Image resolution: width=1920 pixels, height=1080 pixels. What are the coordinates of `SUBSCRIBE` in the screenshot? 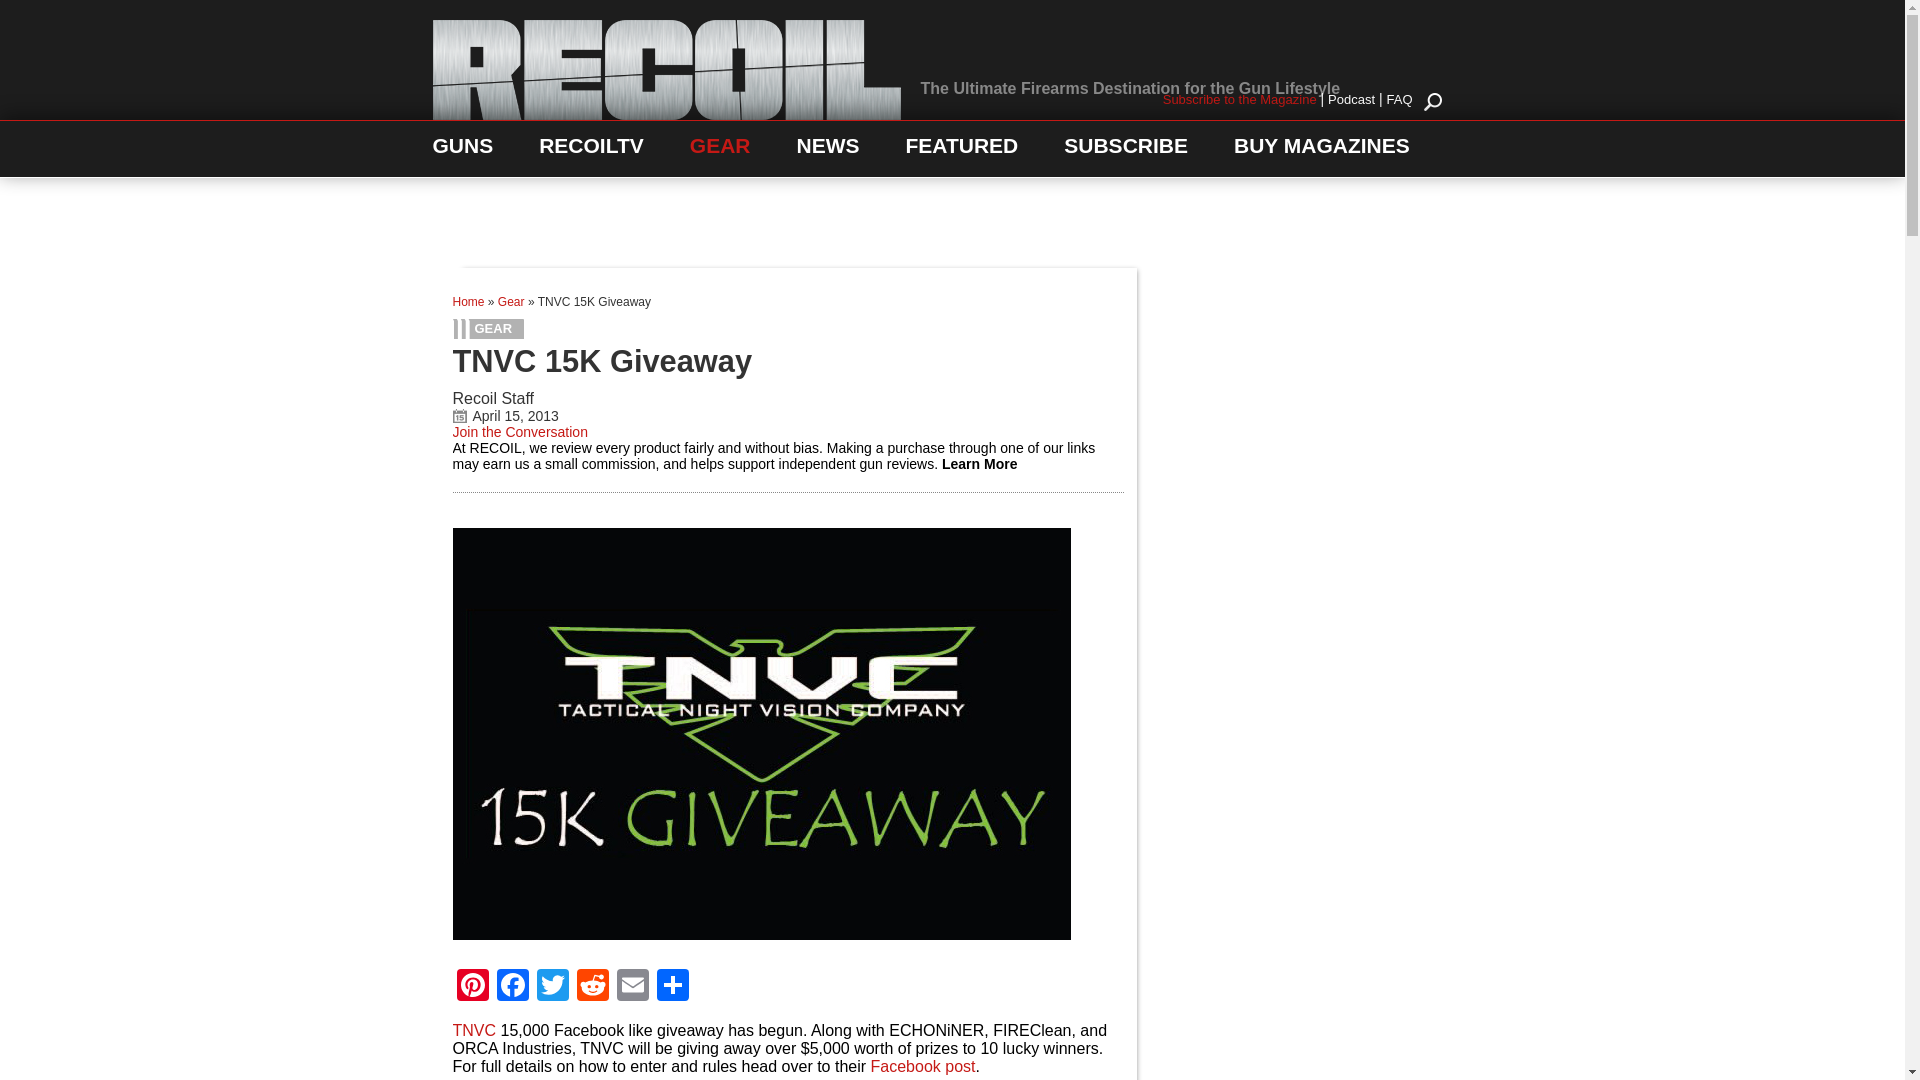 It's located at (1126, 150).